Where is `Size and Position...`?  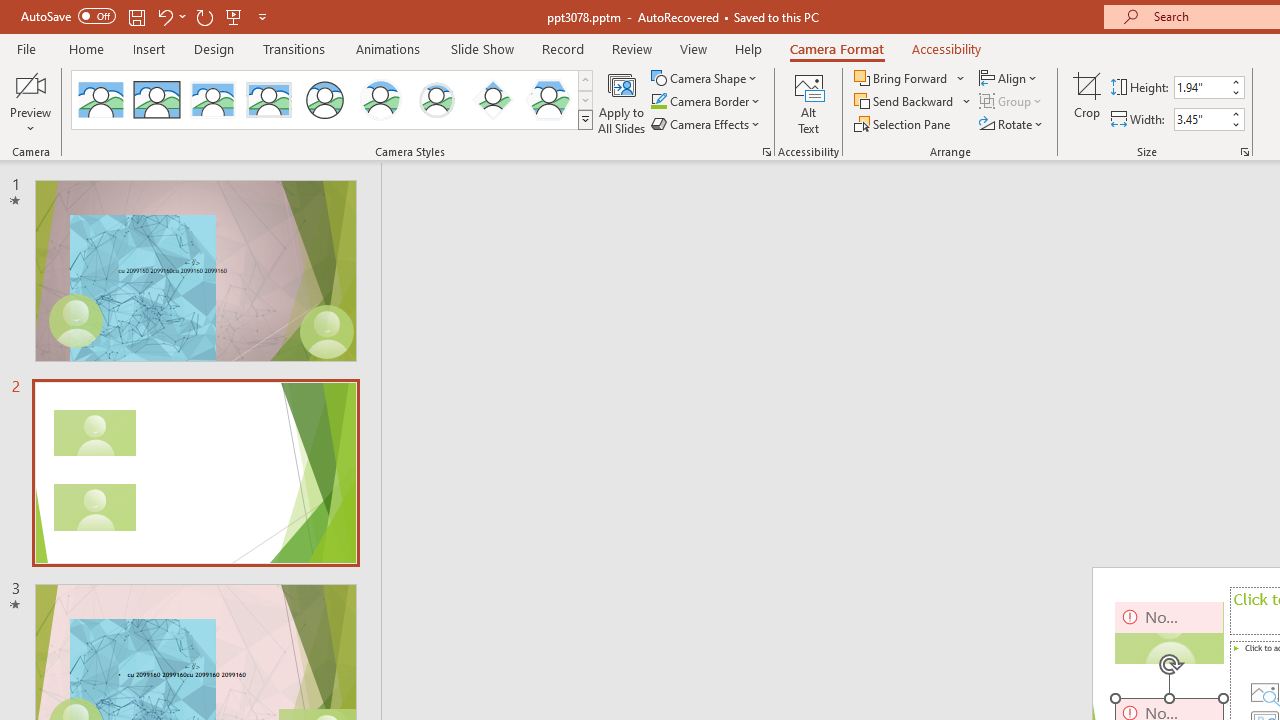 Size and Position... is located at coordinates (1244, 152).